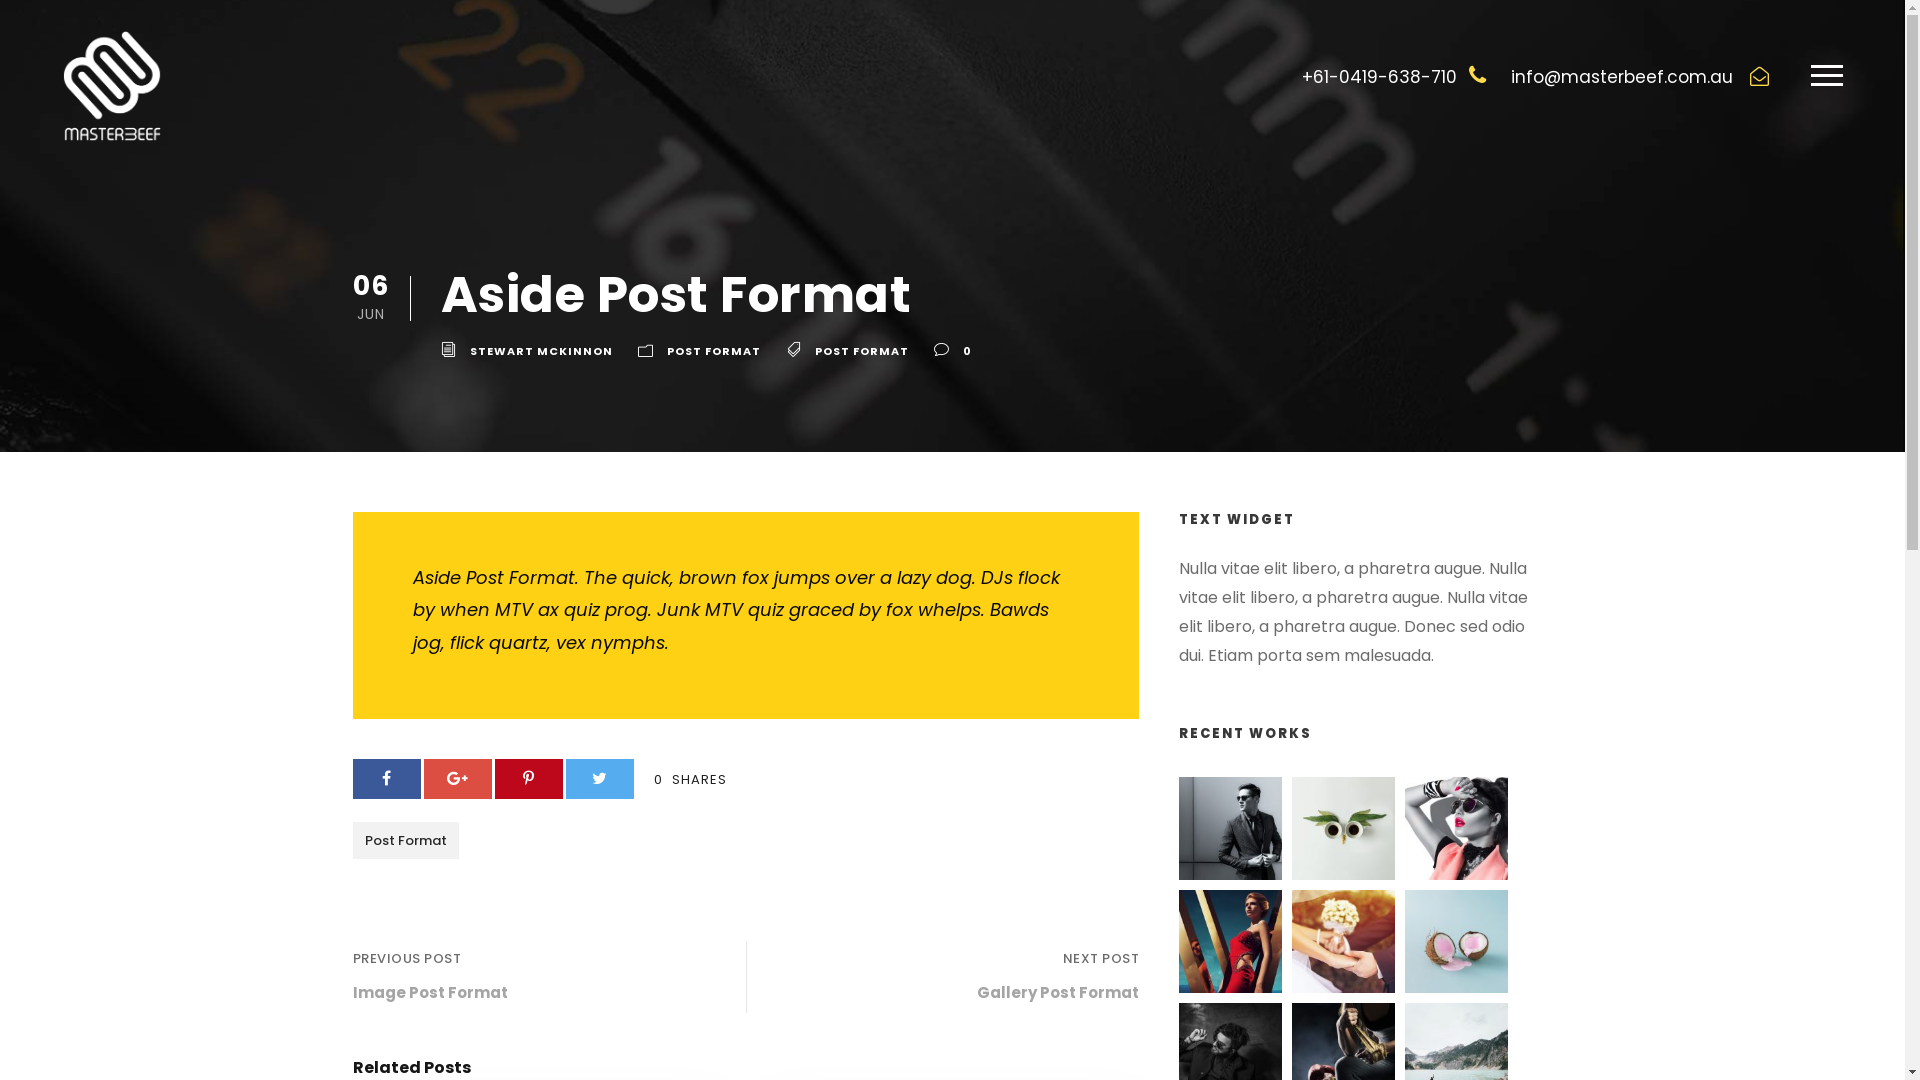  Describe the element at coordinates (1456, 828) in the screenshot. I see `shutterstock_471769004` at that location.